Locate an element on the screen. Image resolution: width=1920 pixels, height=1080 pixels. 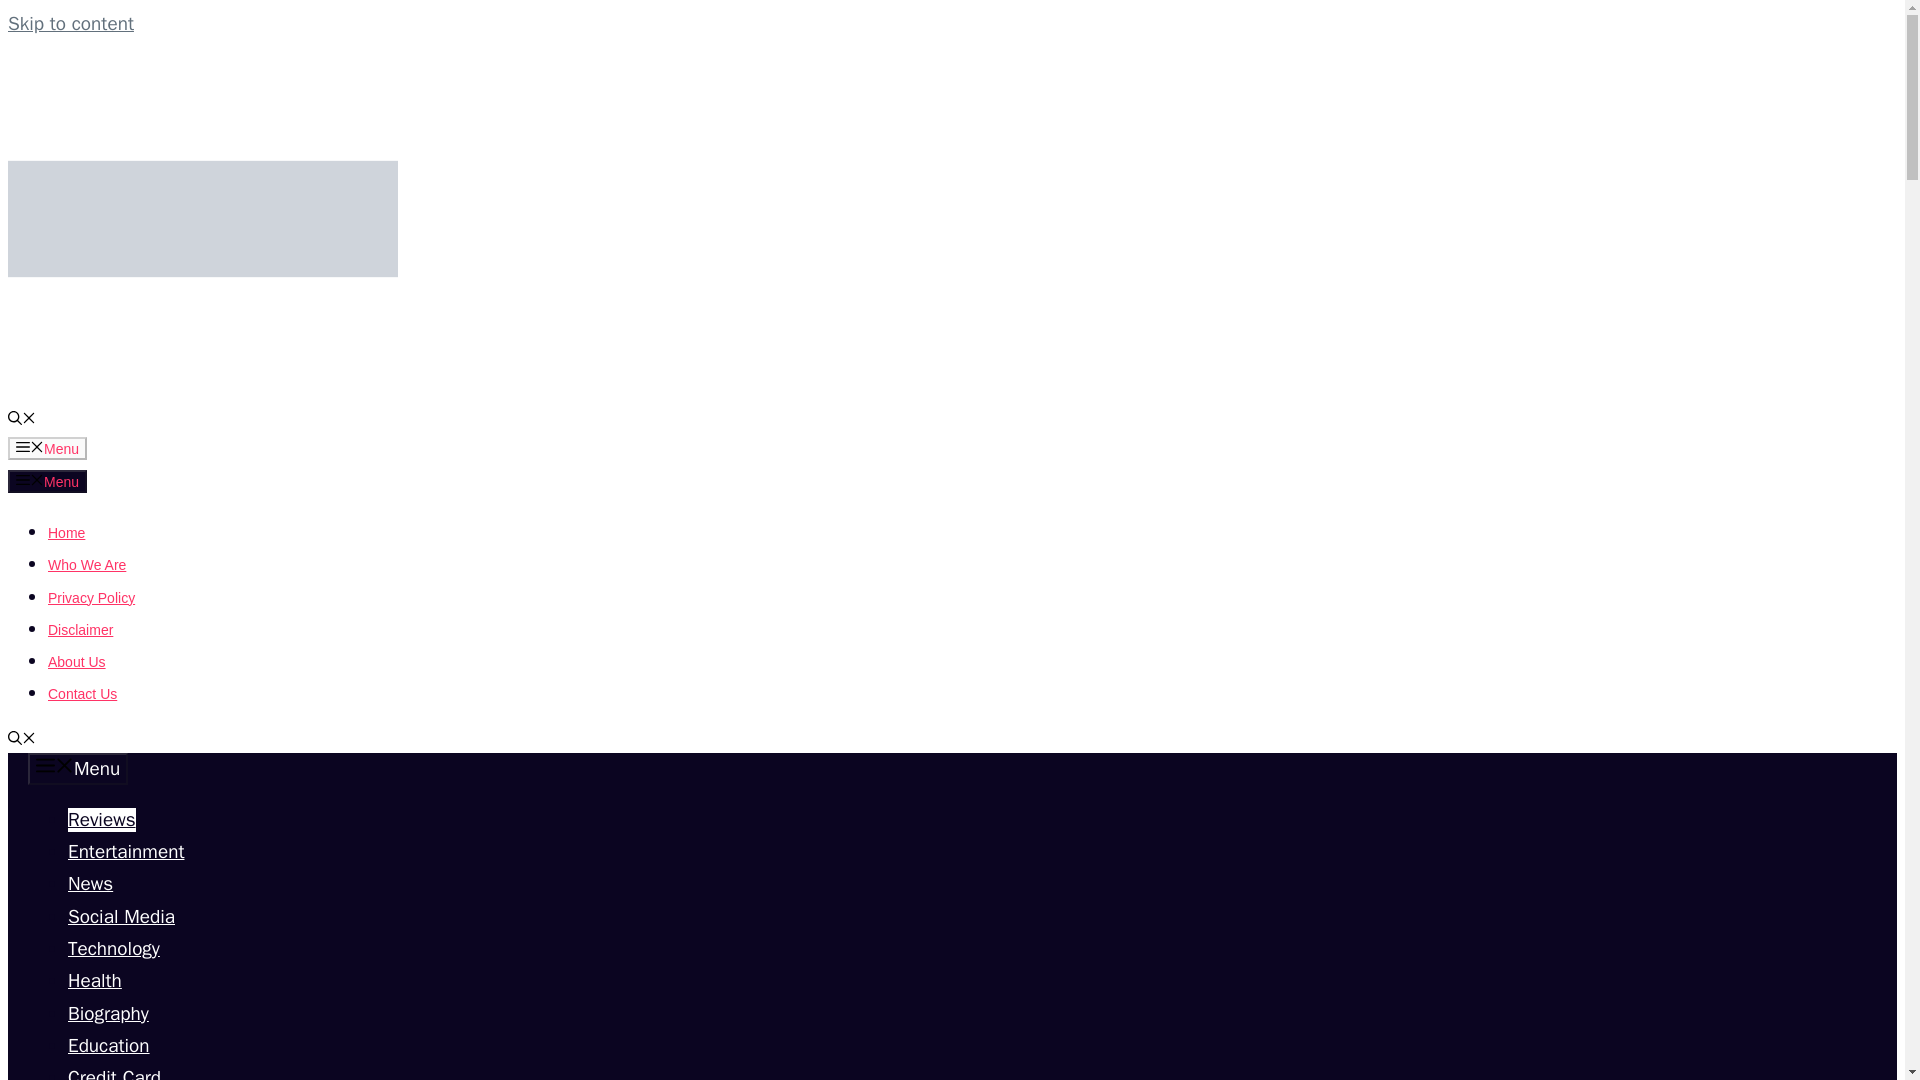
Reviews is located at coordinates (102, 819).